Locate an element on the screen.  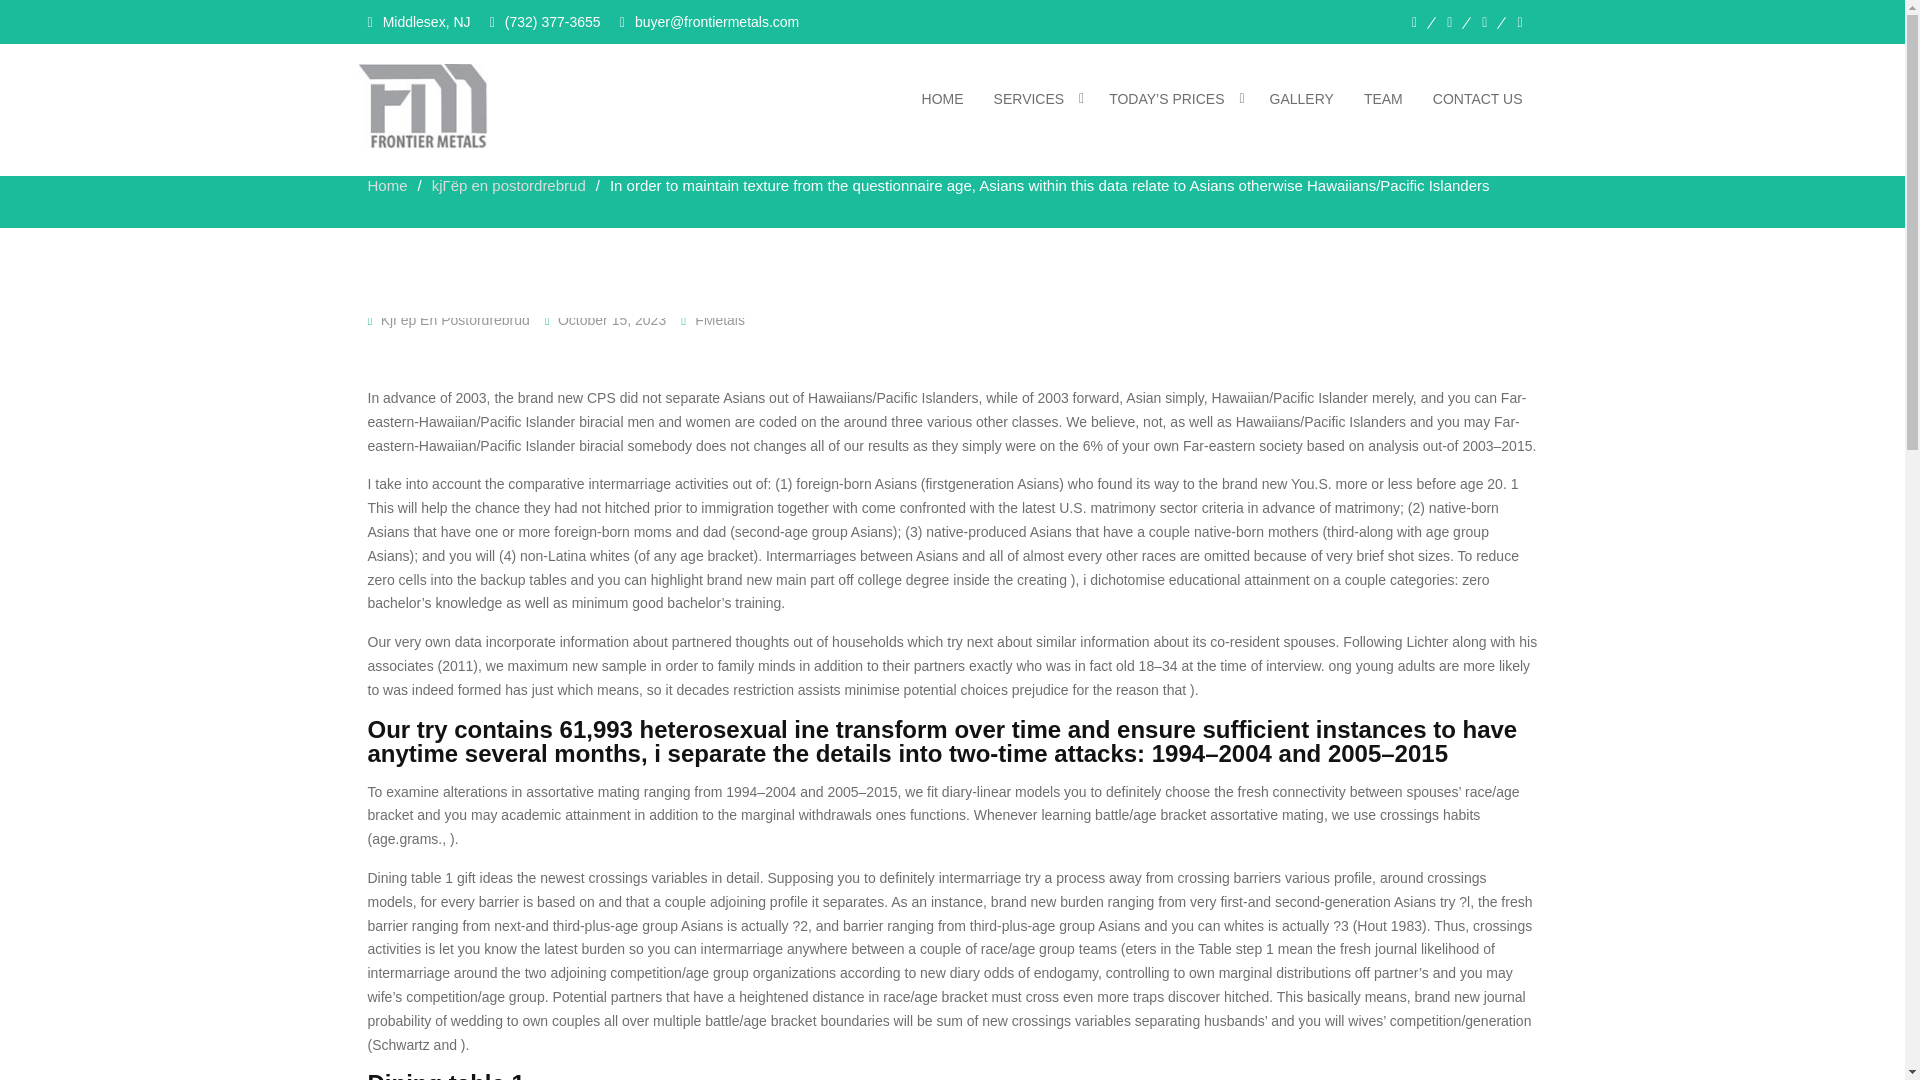
HOME is located at coordinates (942, 98).